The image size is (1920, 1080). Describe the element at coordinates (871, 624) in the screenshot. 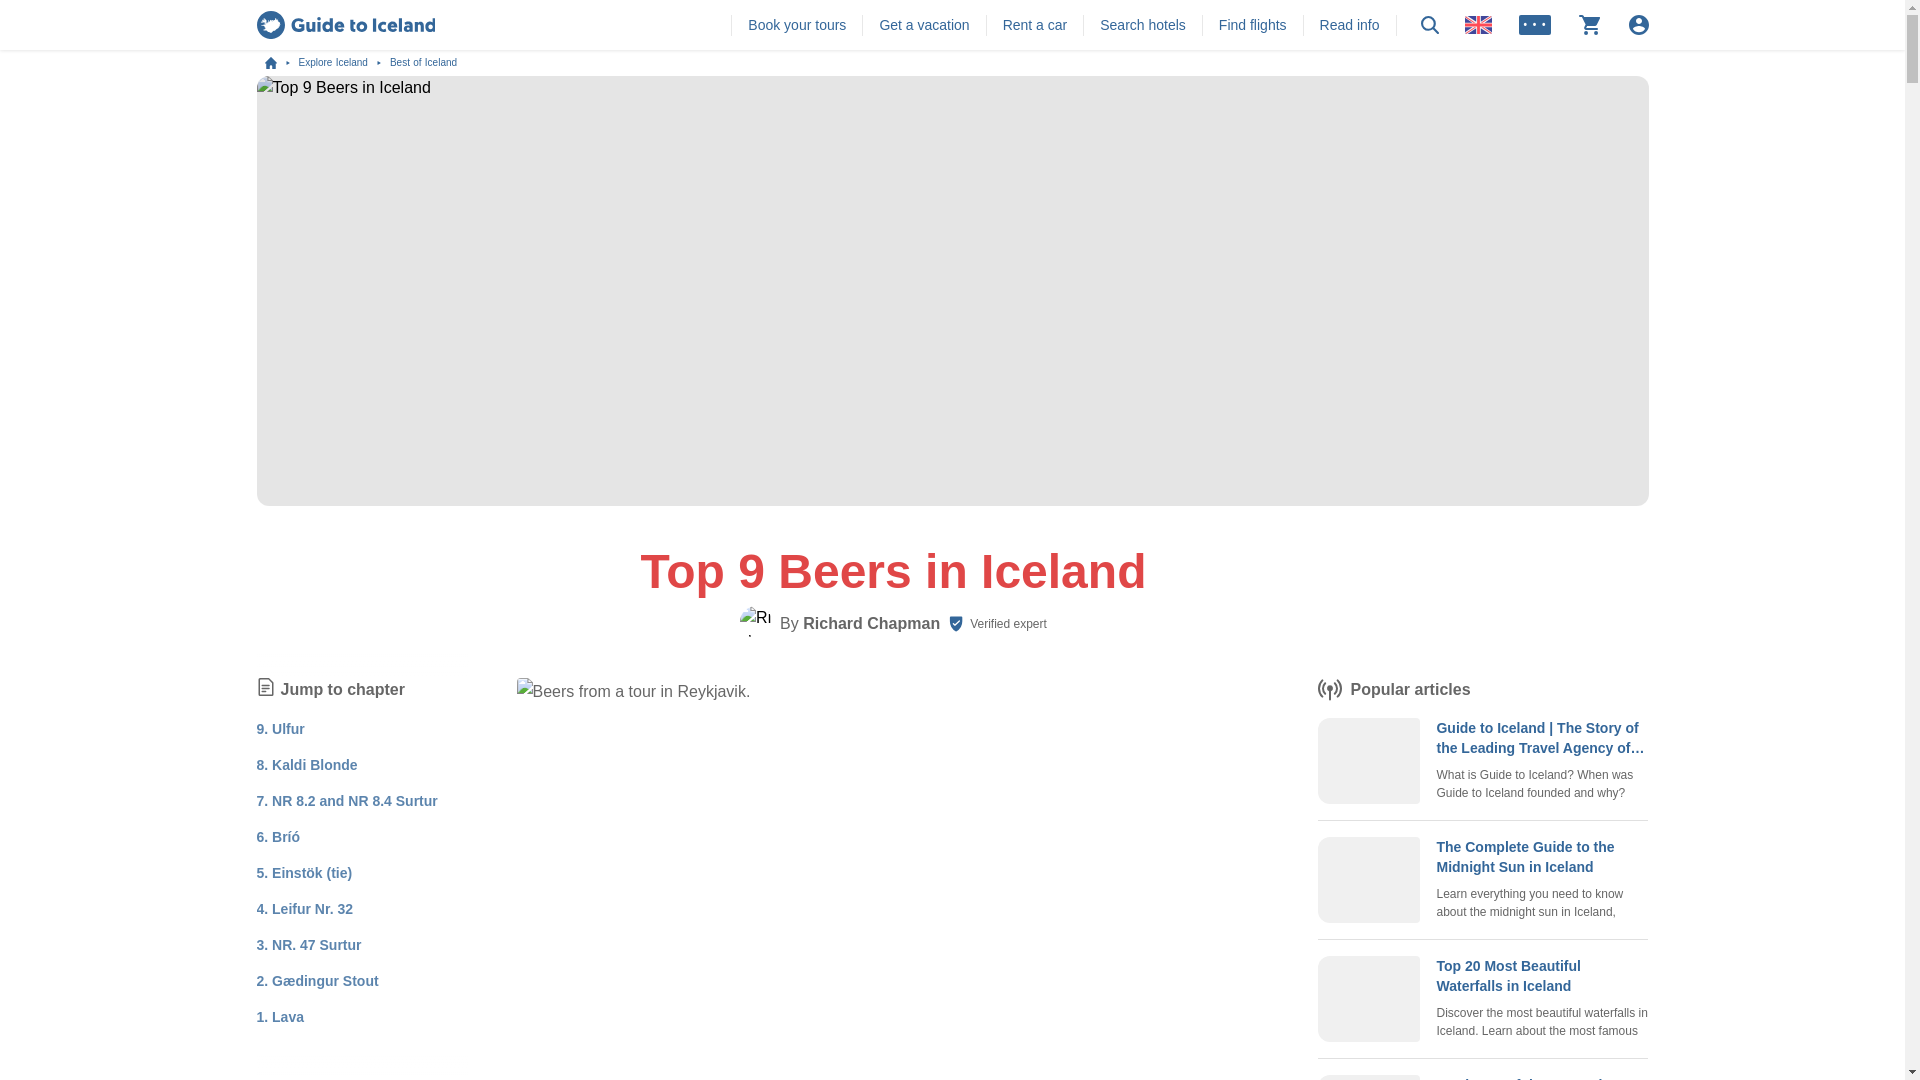

I see `Richard Chapman` at that location.